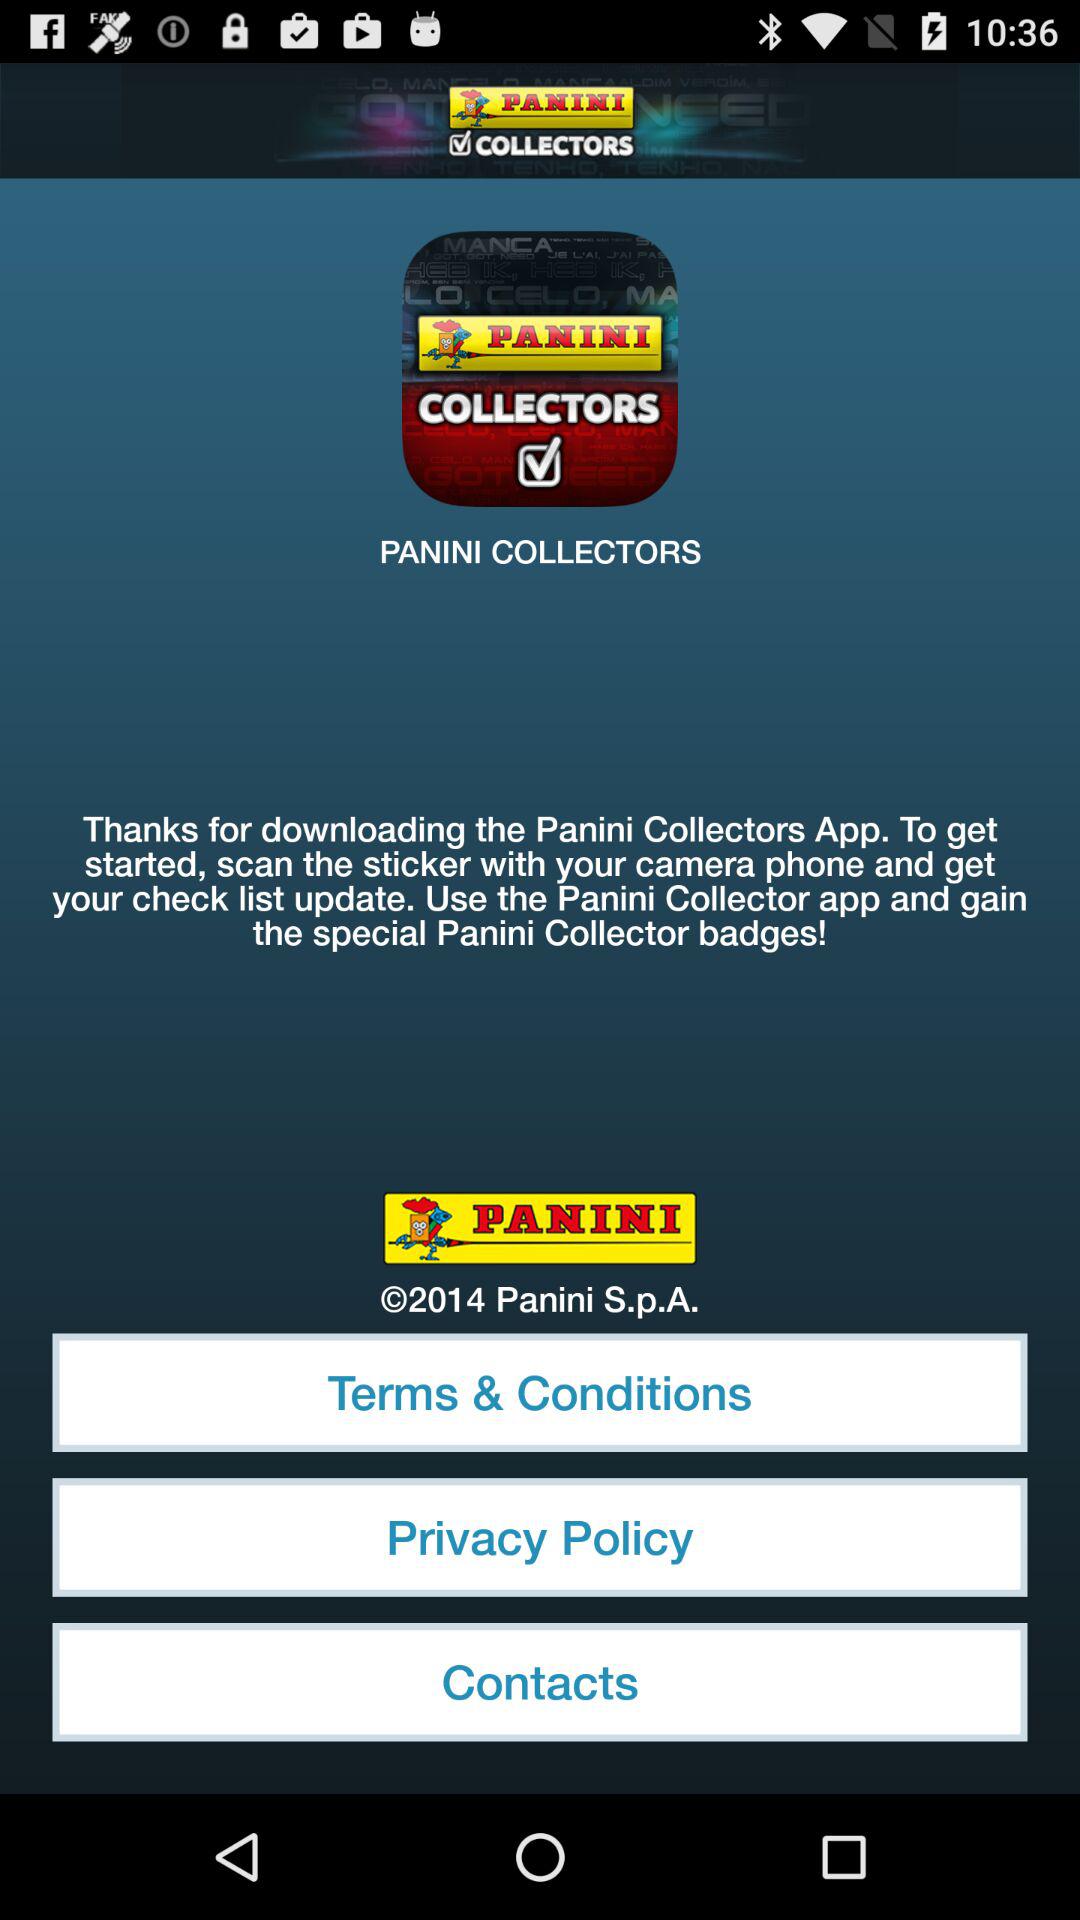  I want to click on flip to contacts icon, so click(540, 1682).